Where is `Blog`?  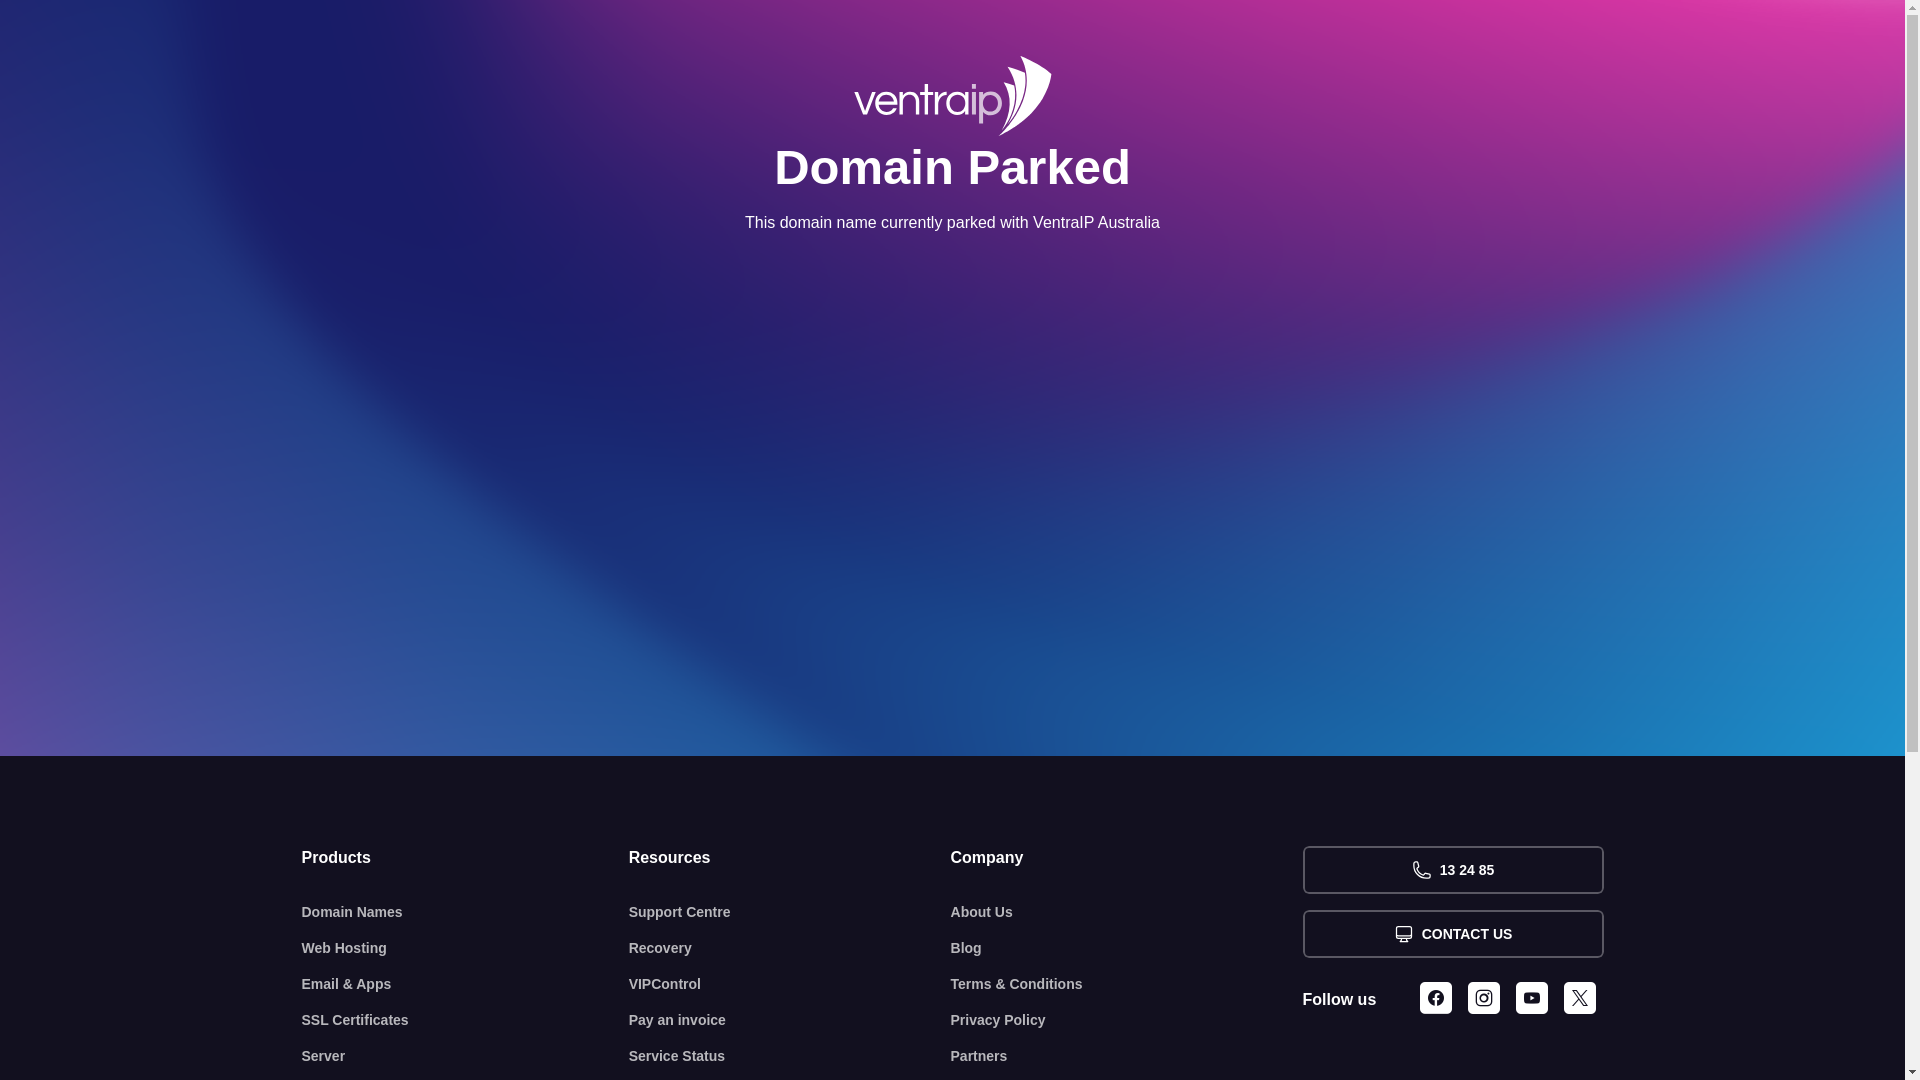 Blog is located at coordinates (1127, 948).